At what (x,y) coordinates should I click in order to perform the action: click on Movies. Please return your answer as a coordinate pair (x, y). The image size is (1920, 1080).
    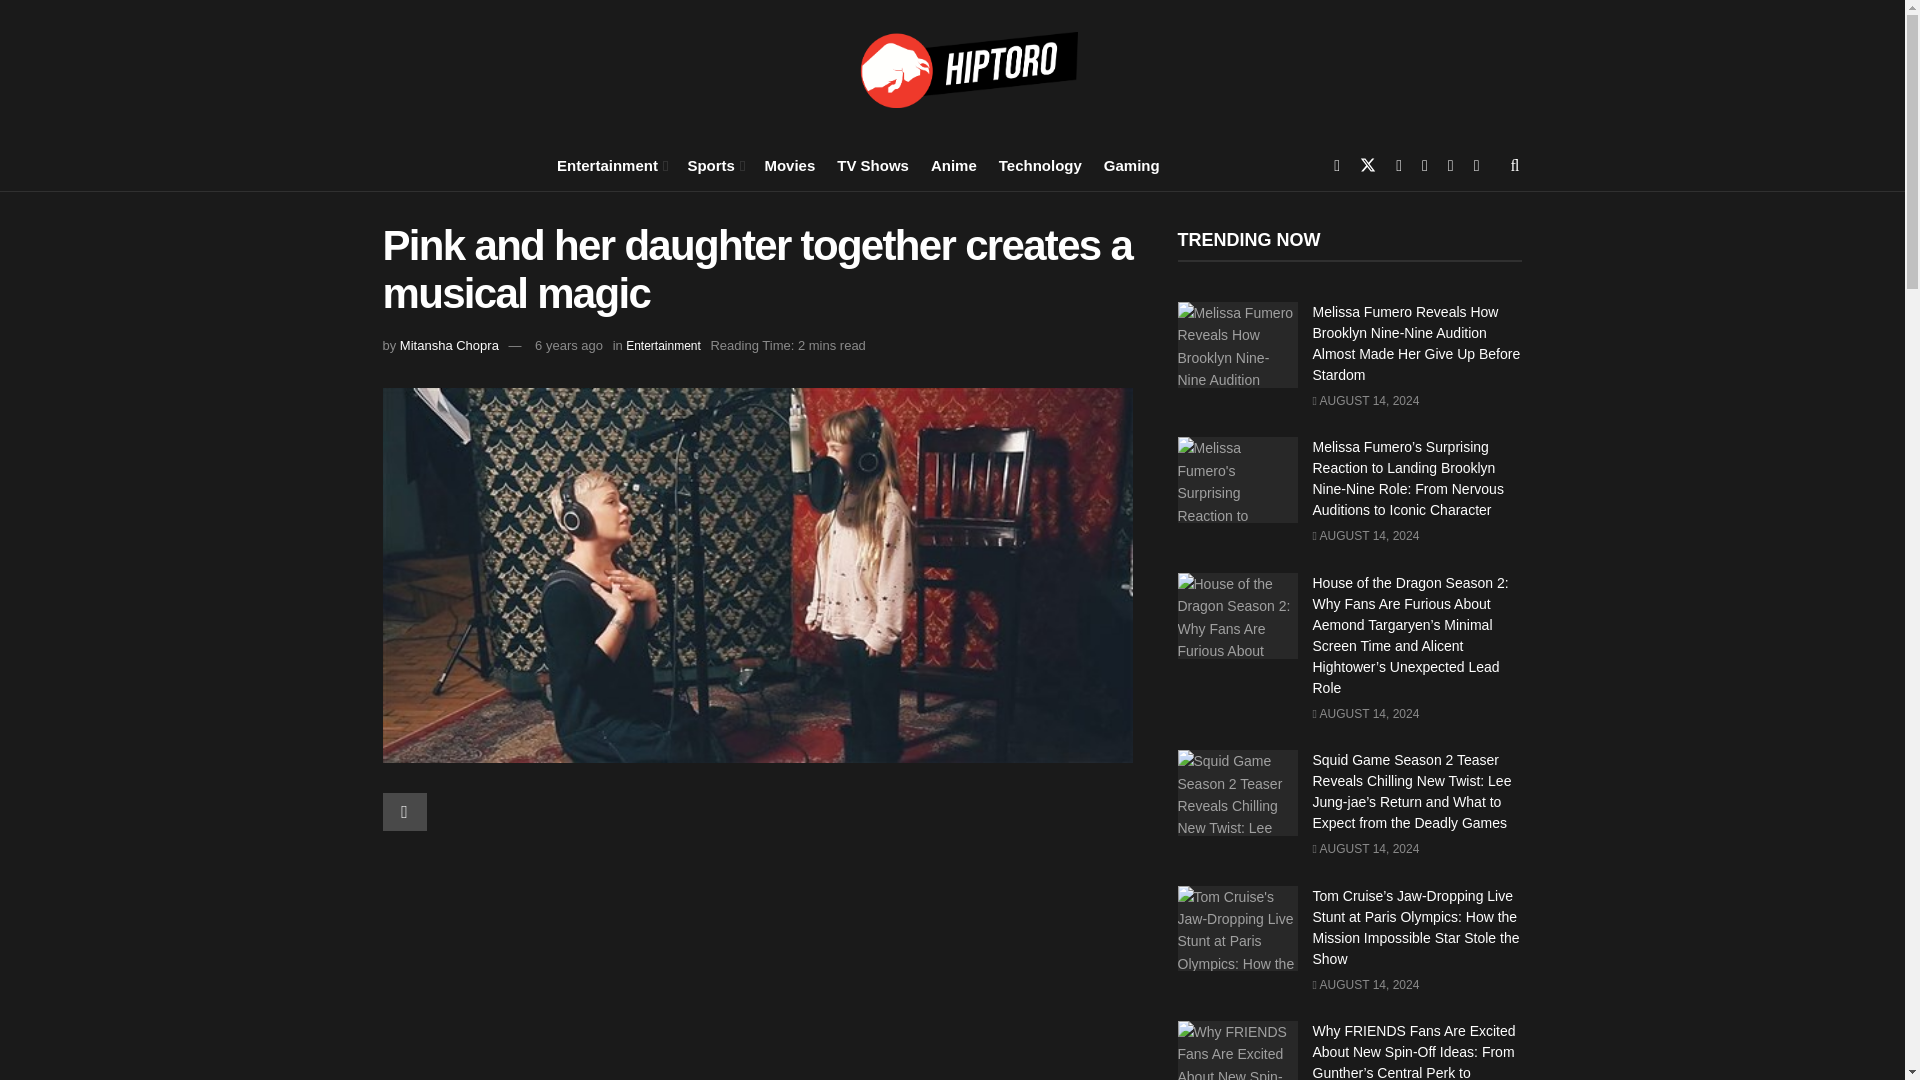
    Looking at the image, I should click on (789, 164).